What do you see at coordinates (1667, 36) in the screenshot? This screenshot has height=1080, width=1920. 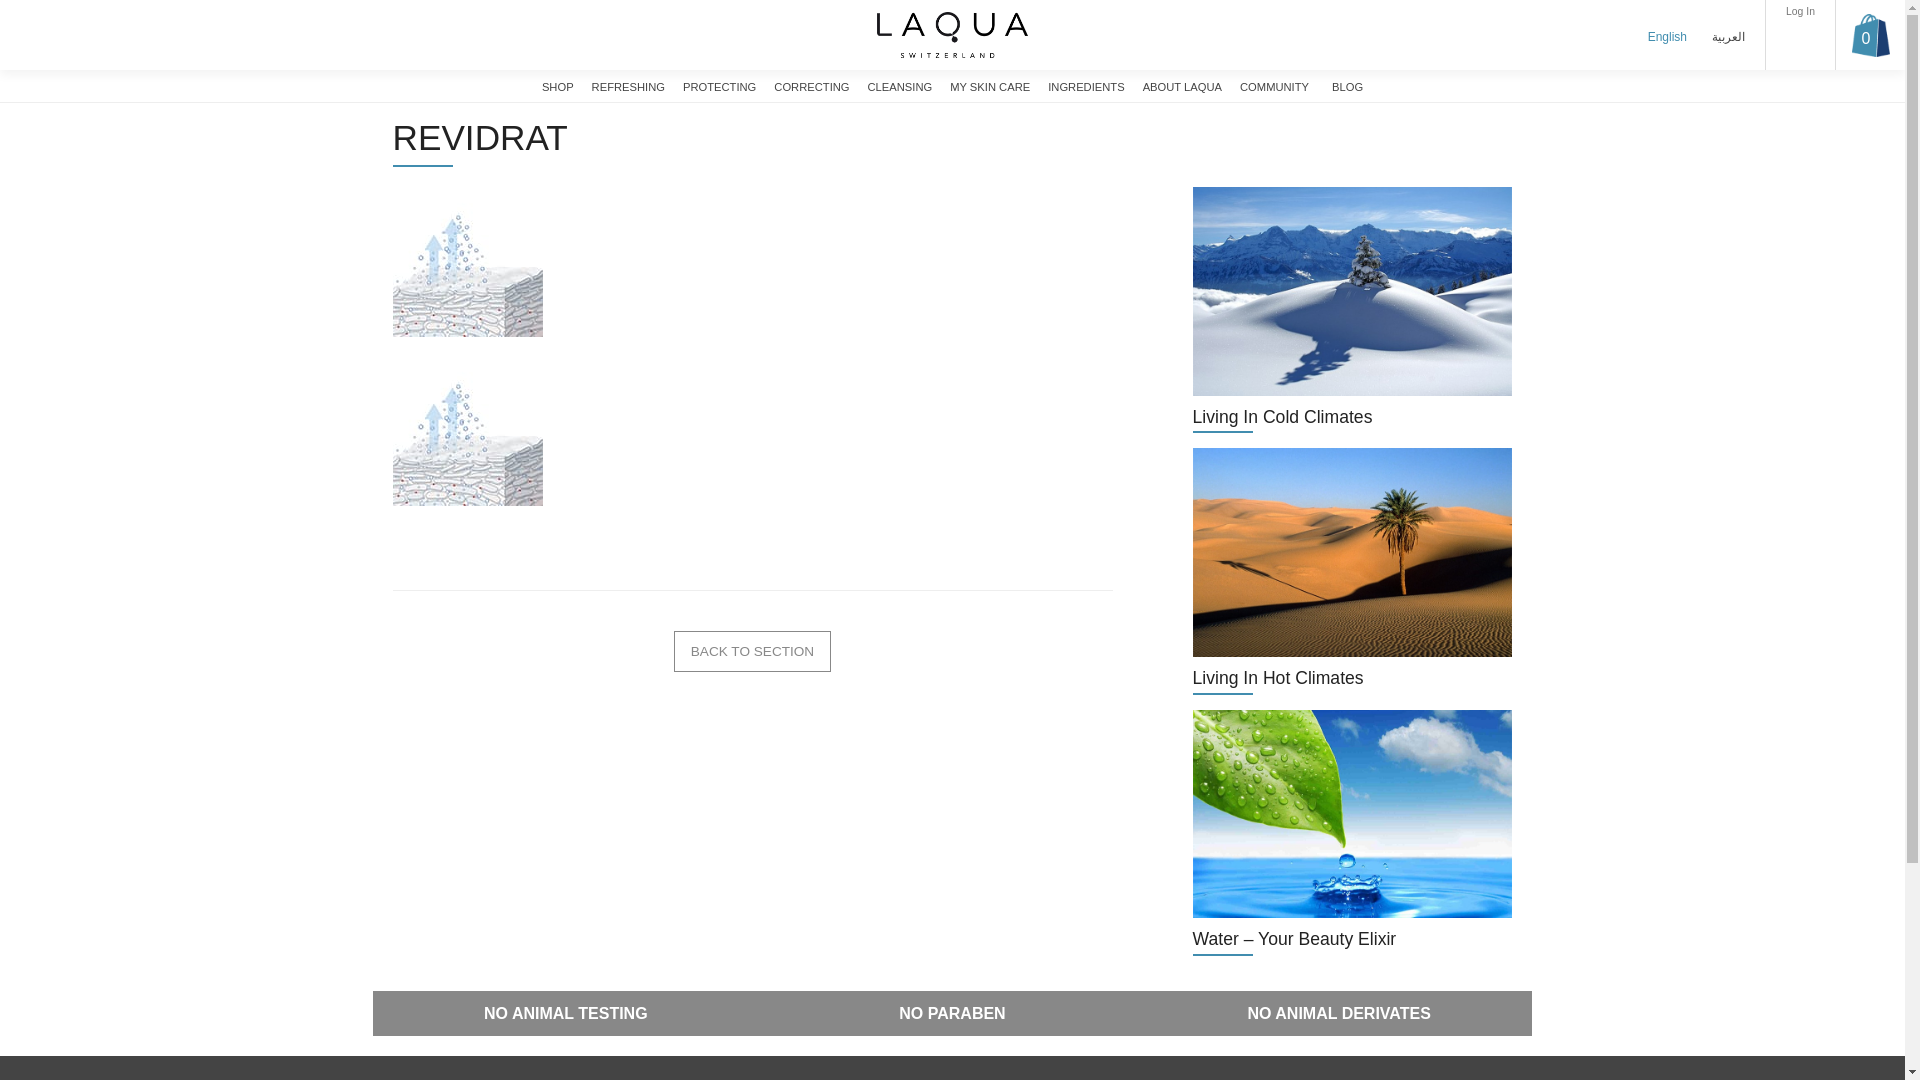 I see `English` at bounding box center [1667, 36].